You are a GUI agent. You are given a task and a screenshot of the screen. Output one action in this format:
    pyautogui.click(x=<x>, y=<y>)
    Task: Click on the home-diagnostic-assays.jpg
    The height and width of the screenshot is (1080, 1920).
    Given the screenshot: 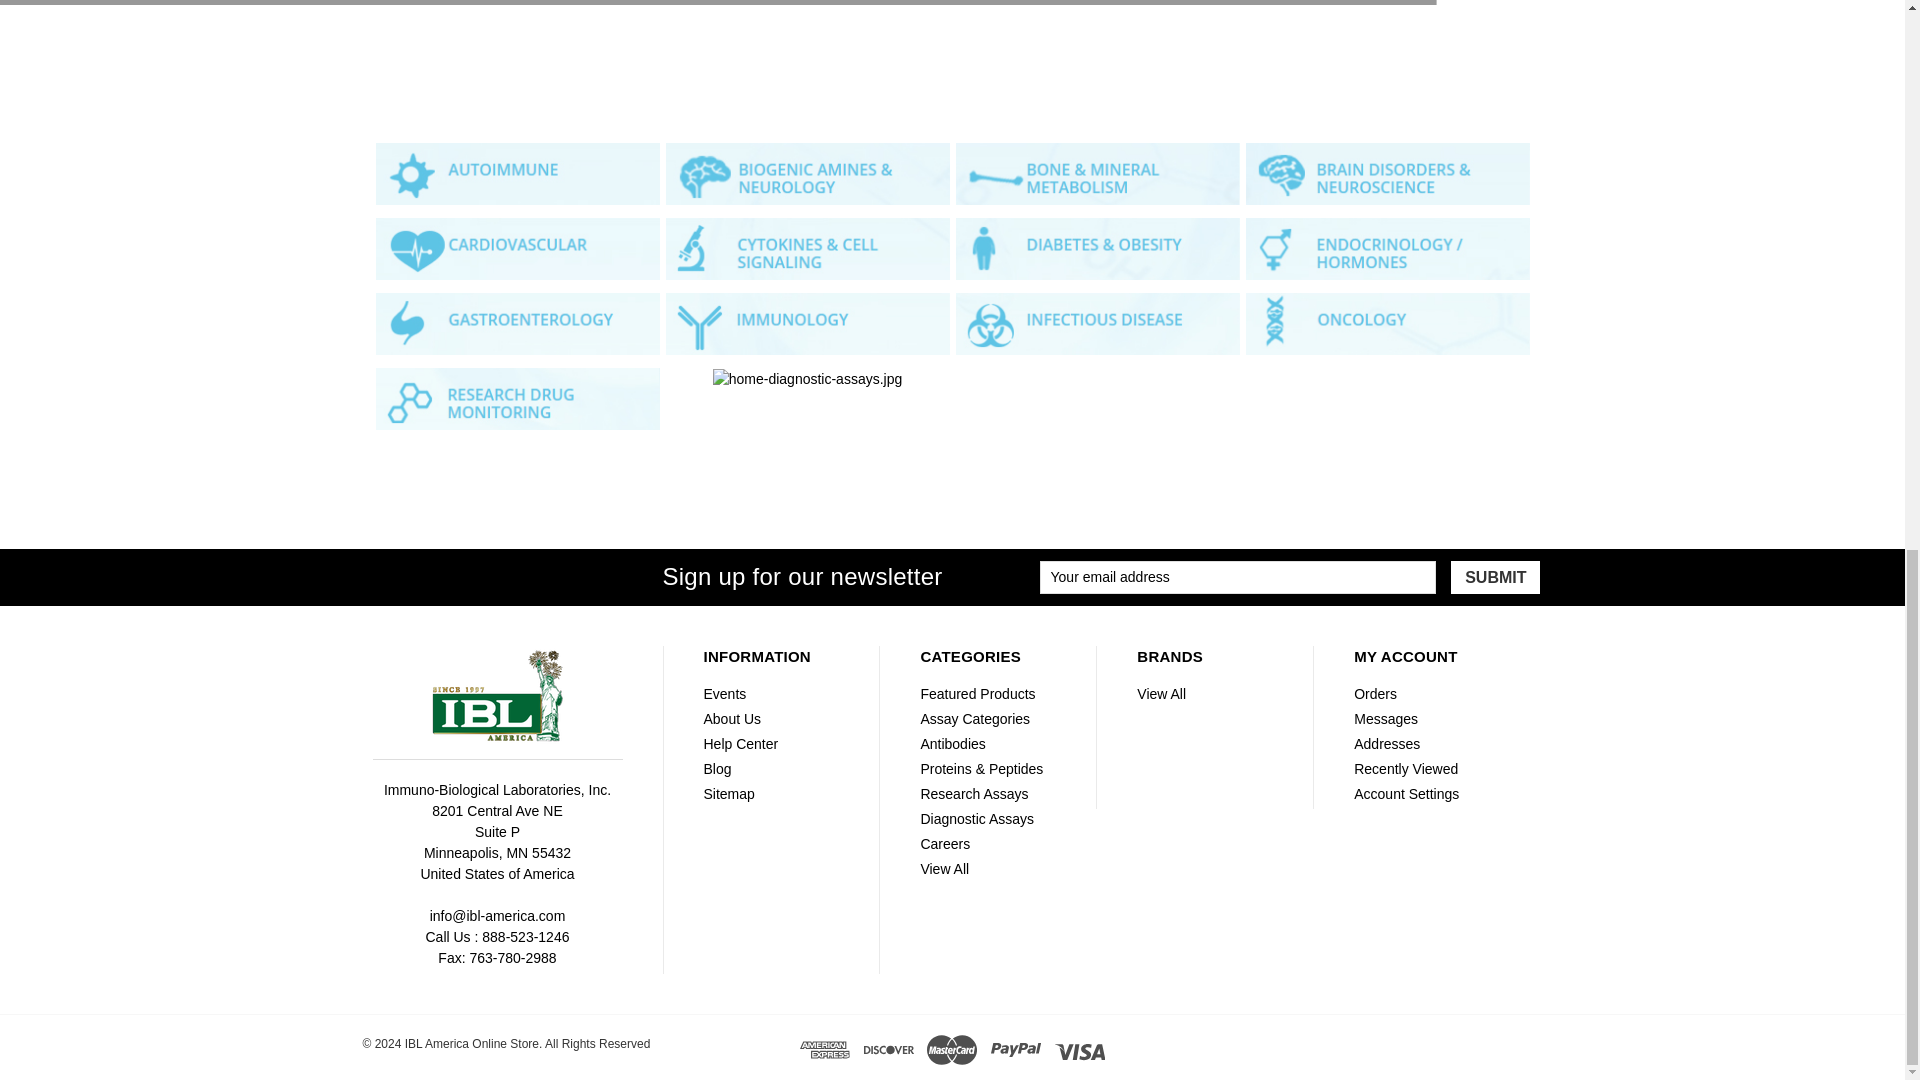 What is the action you would take?
    pyautogui.click(x=1098, y=324)
    